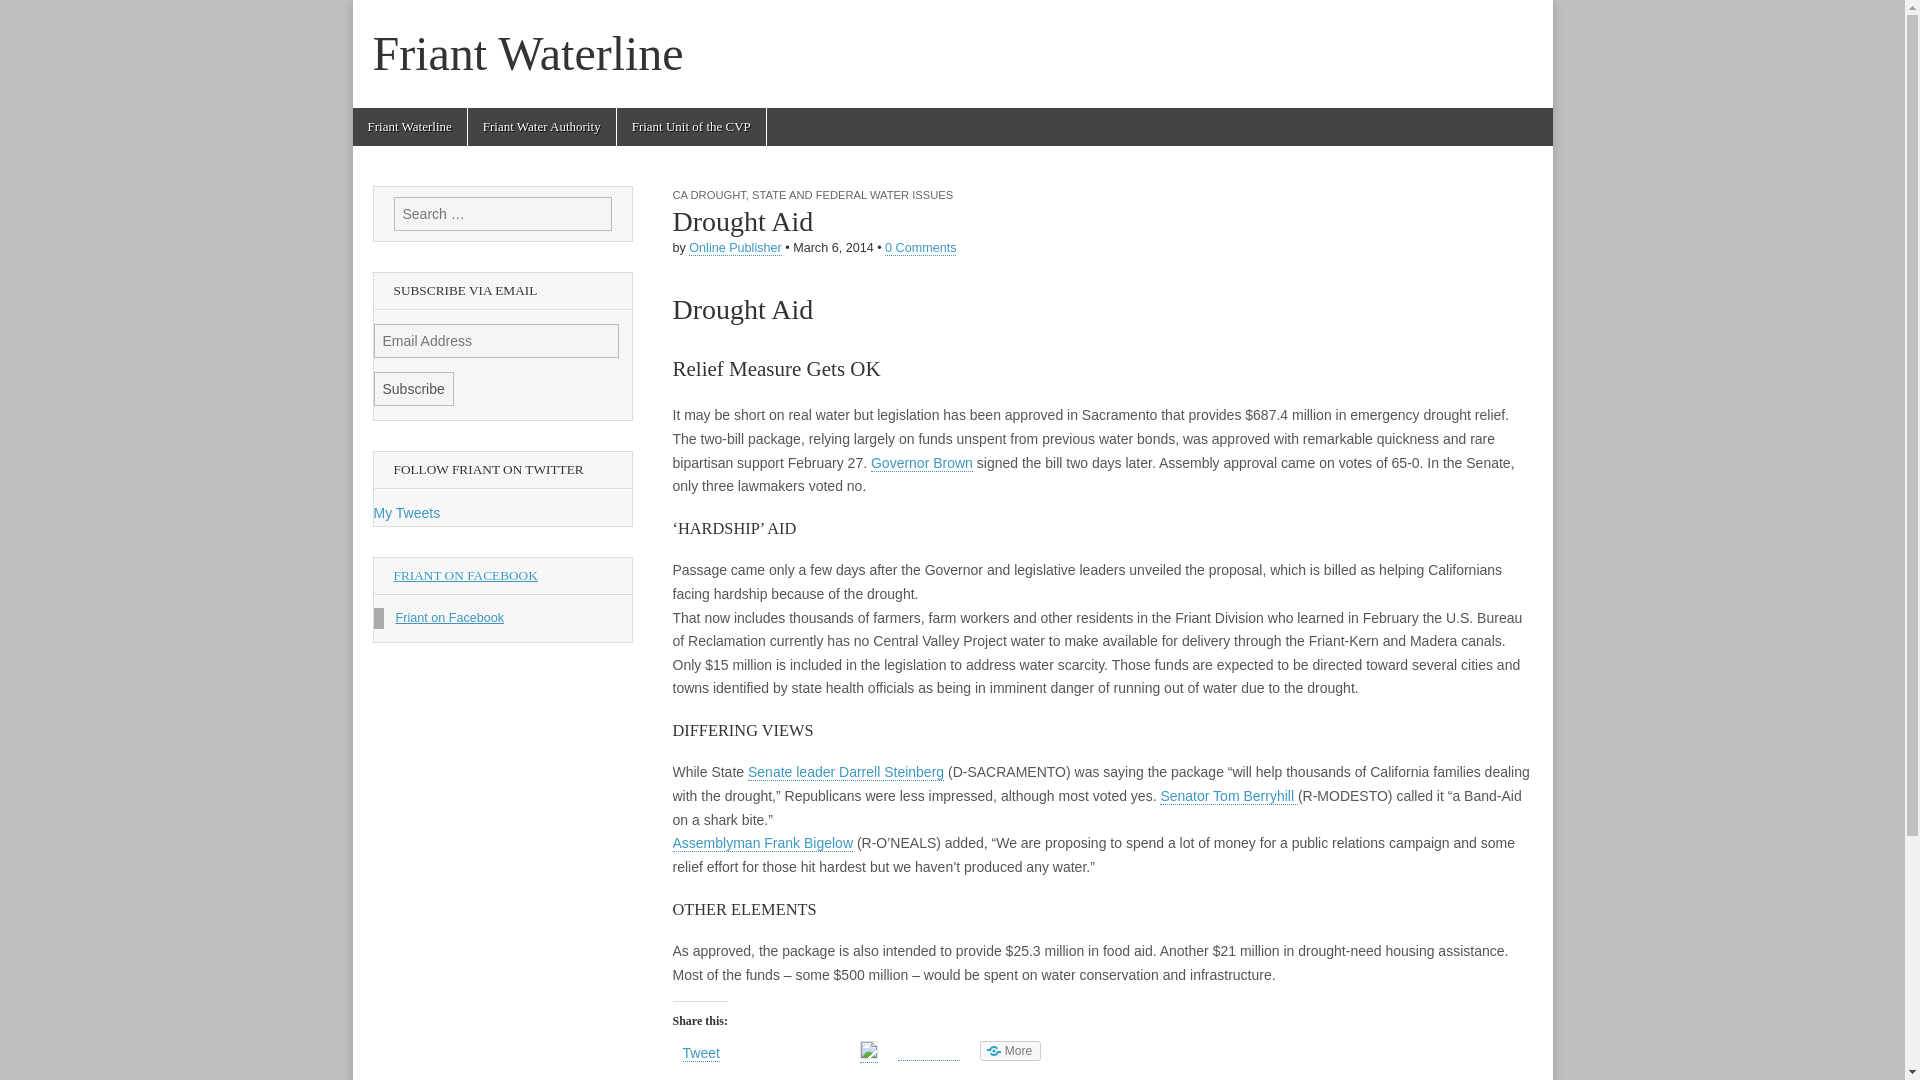 This screenshot has width=1920, height=1080. What do you see at coordinates (414, 388) in the screenshot?
I see `Subscribe` at bounding box center [414, 388].